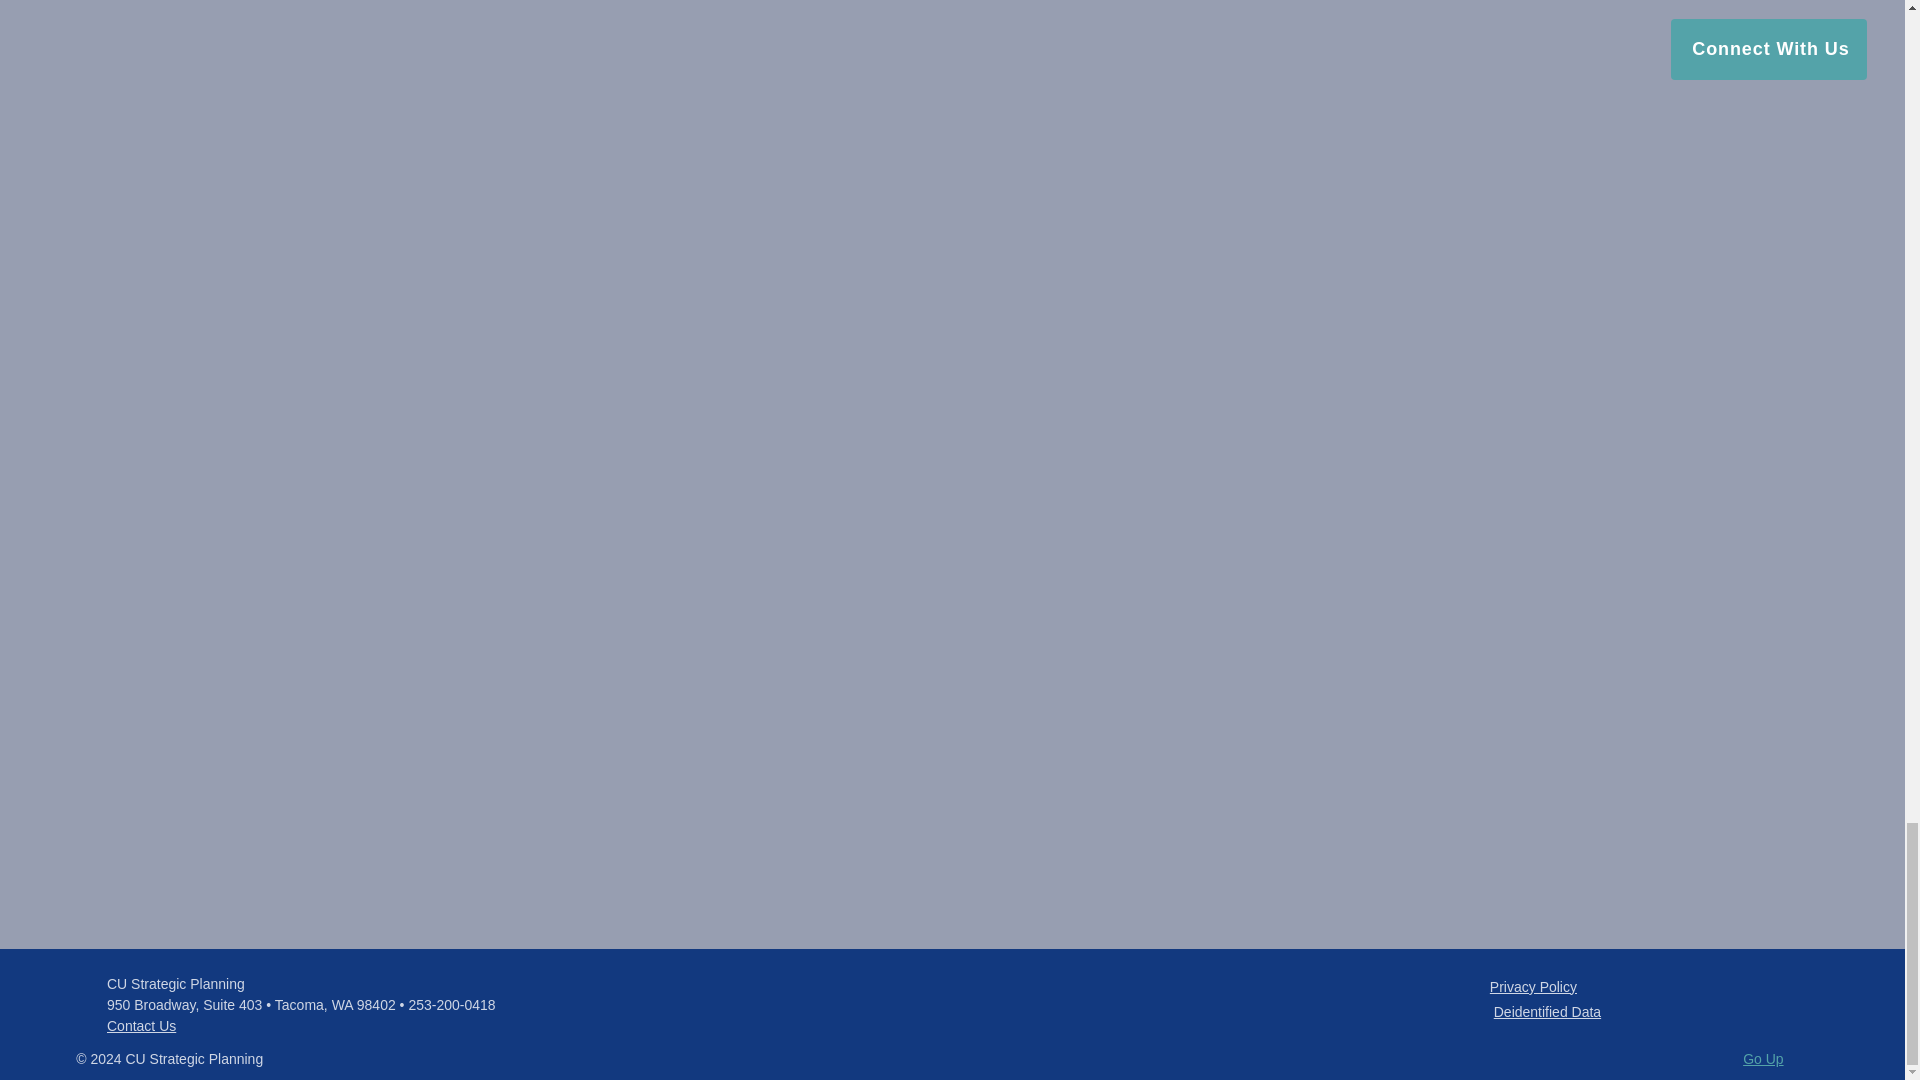 The width and height of the screenshot is (1920, 1080). Describe the element at coordinates (1532, 986) in the screenshot. I see `Privacy Policy` at that location.